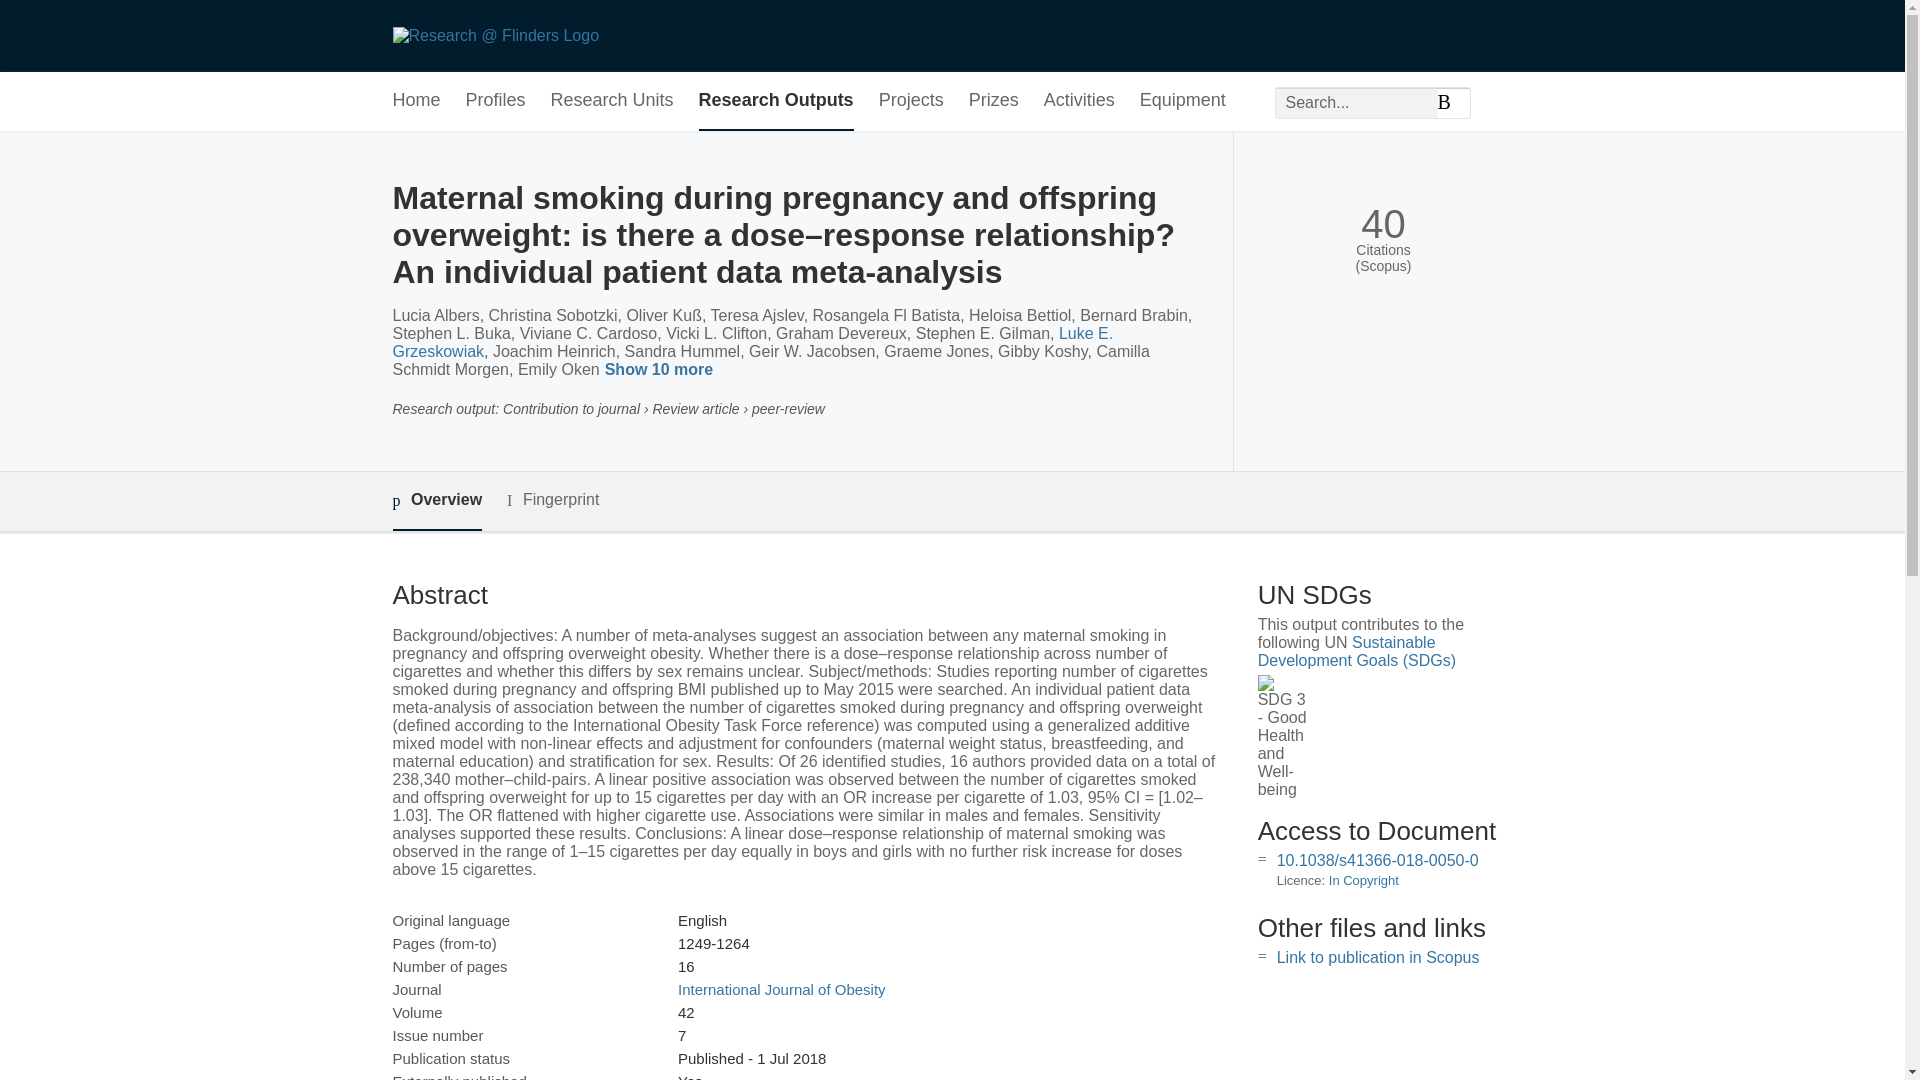  What do you see at coordinates (496, 101) in the screenshot?
I see `Profiles` at bounding box center [496, 101].